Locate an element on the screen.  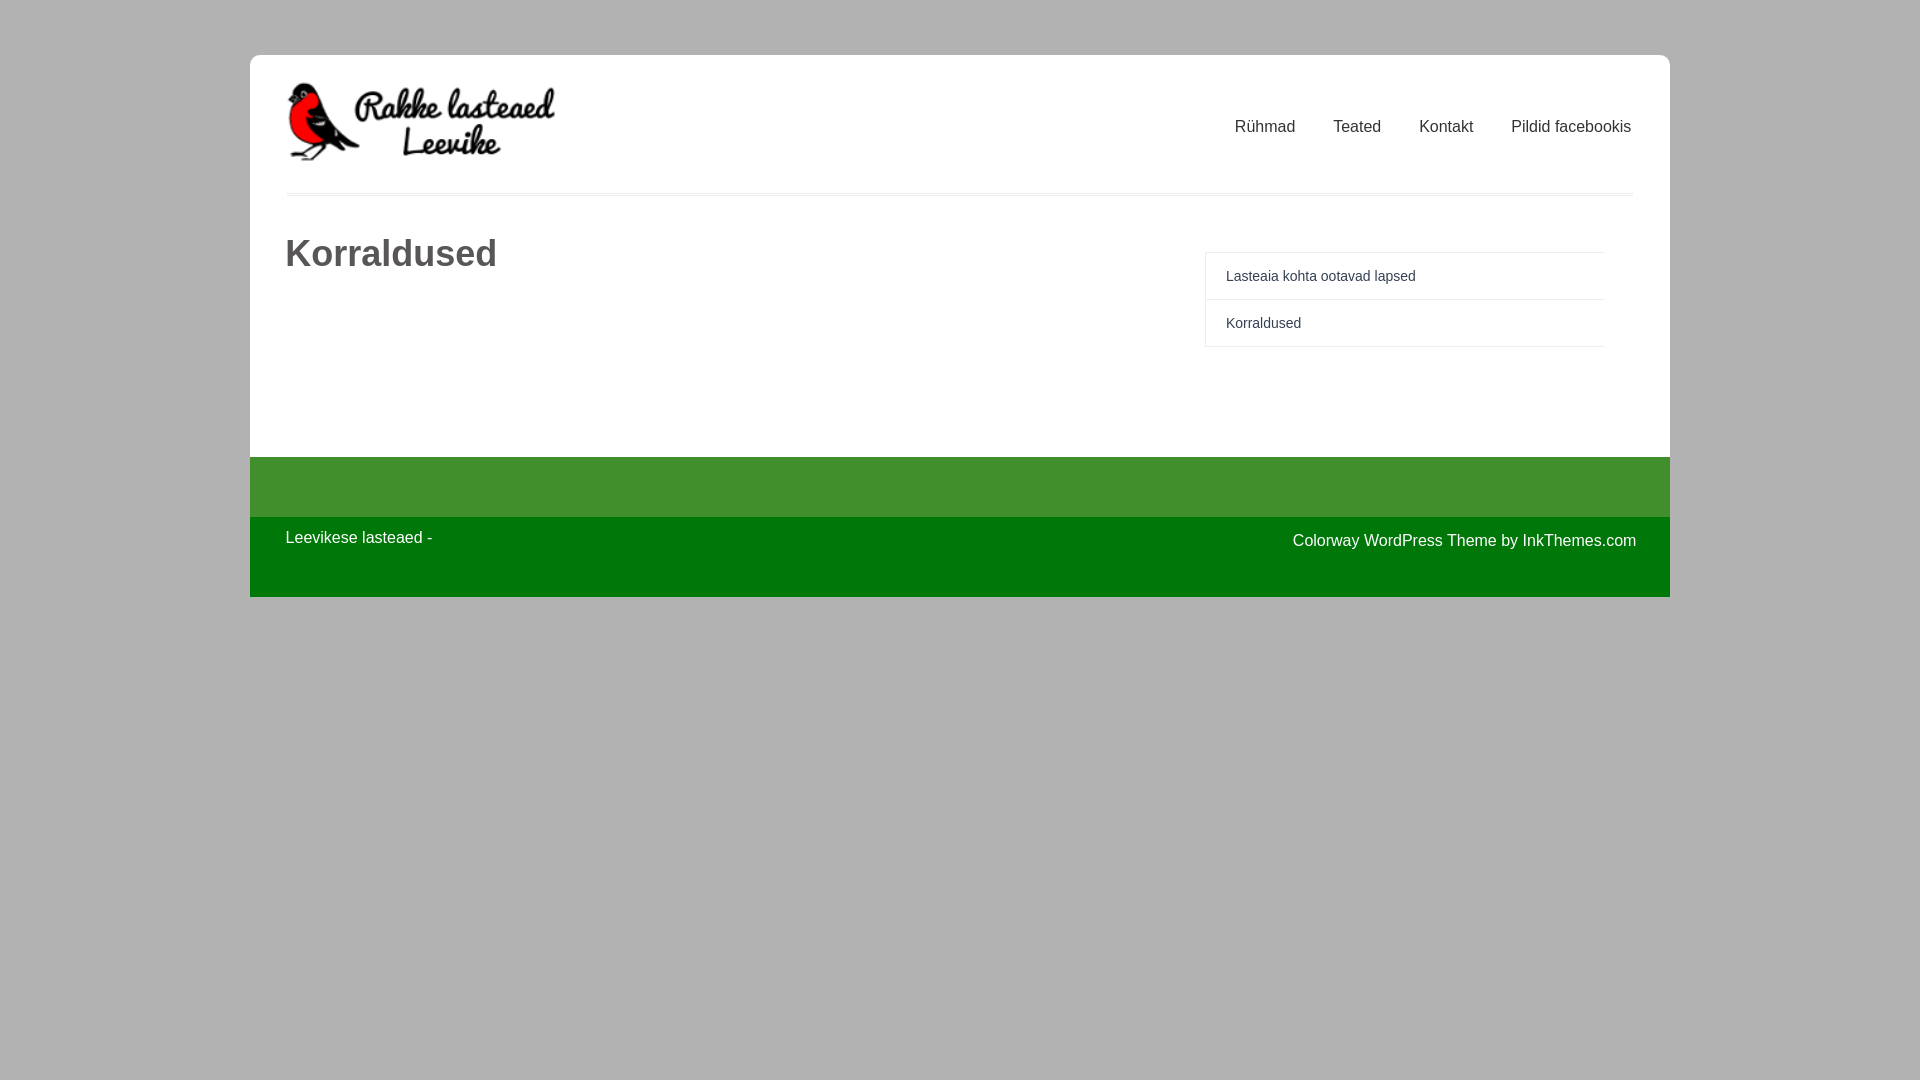
Lasteaia kohta ootavad lapsed is located at coordinates (1321, 276).